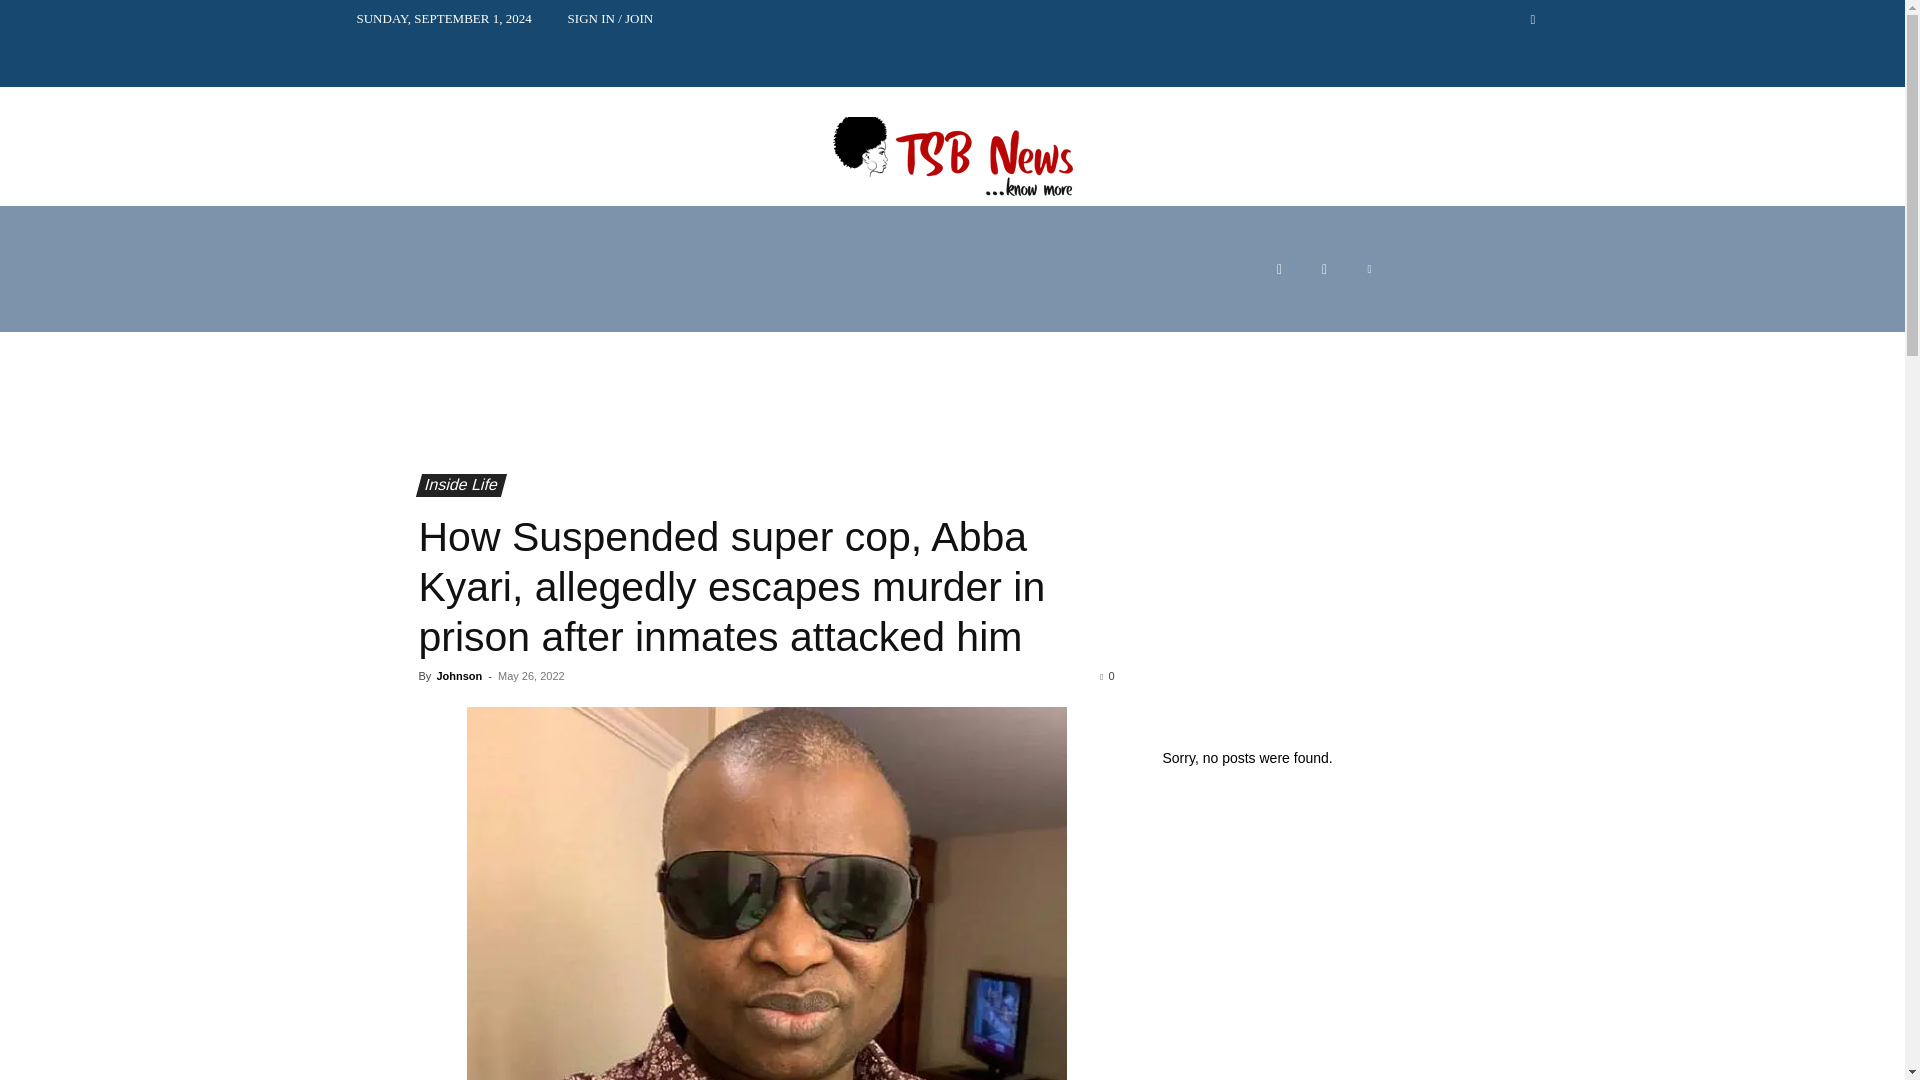  What do you see at coordinates (458, 675) in the screenshot?
I see `Johnson` at bounding box center [458, 675].